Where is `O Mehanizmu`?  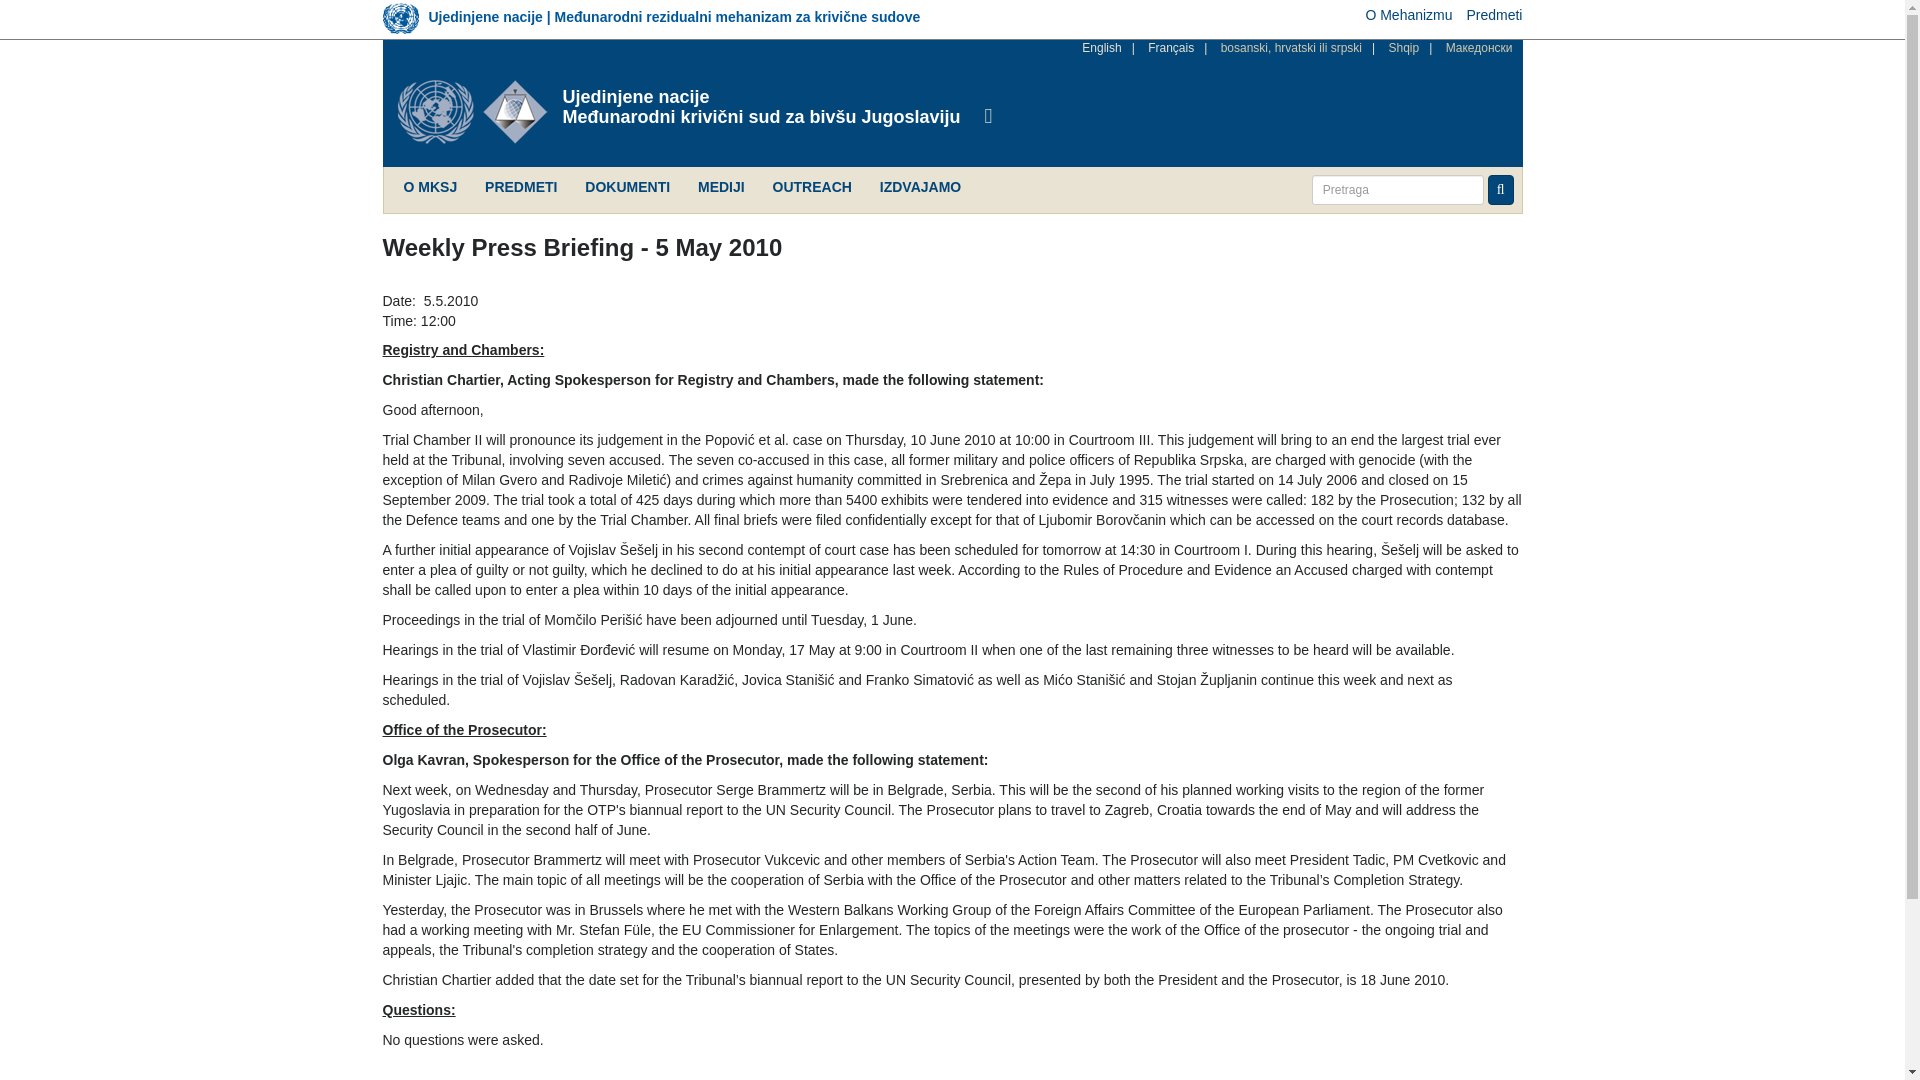
O Mehanizmu is located at coordinates (1408, 14).